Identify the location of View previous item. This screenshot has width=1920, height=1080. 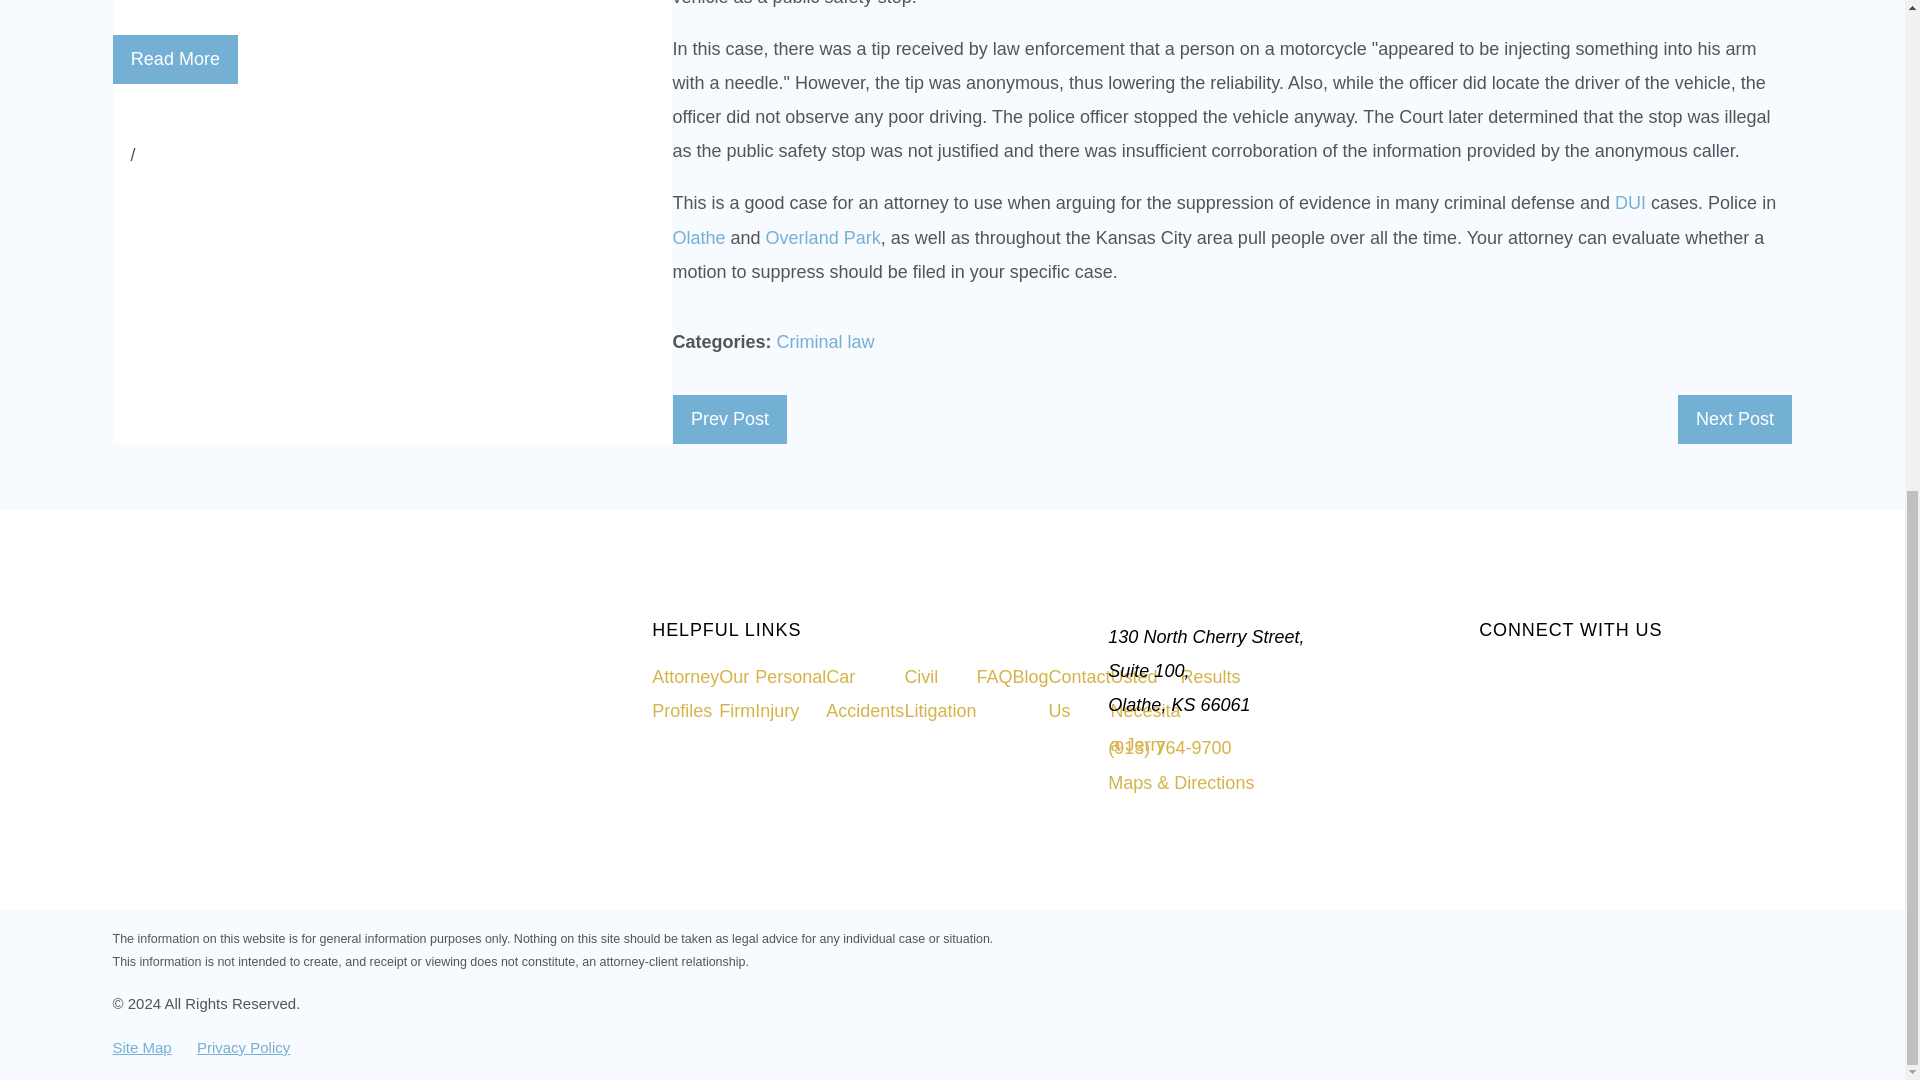
(120, 154).